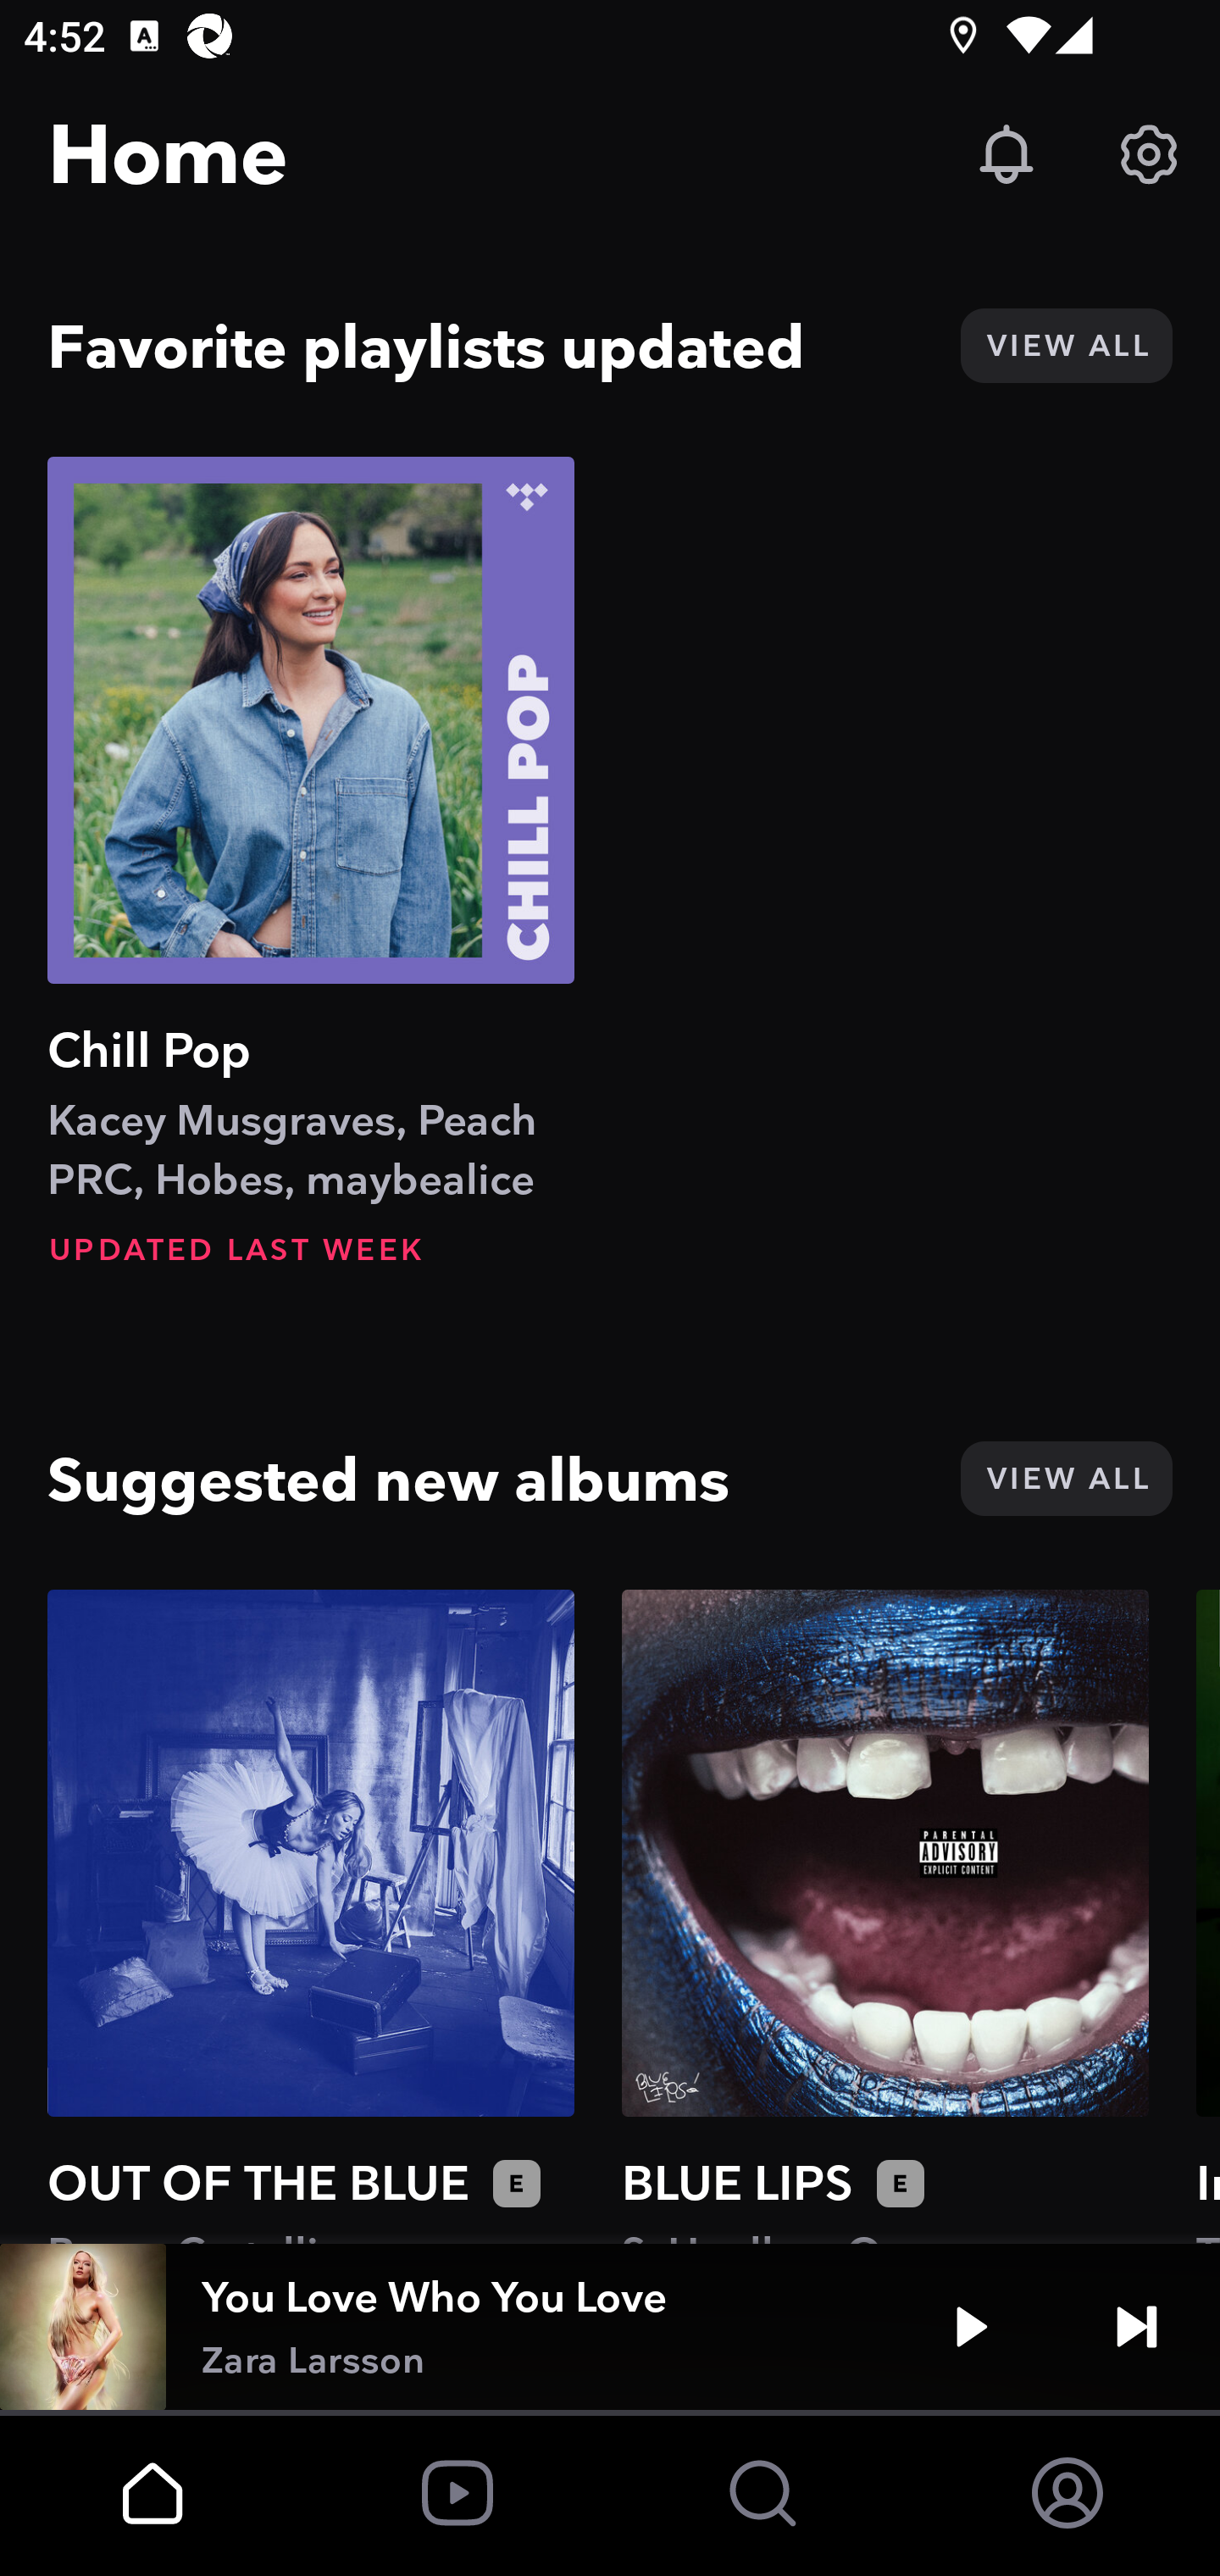  What do you see at coordinates (971, 2327) in the screenshot?
I see `Play` at bounding box center [971, 2327].